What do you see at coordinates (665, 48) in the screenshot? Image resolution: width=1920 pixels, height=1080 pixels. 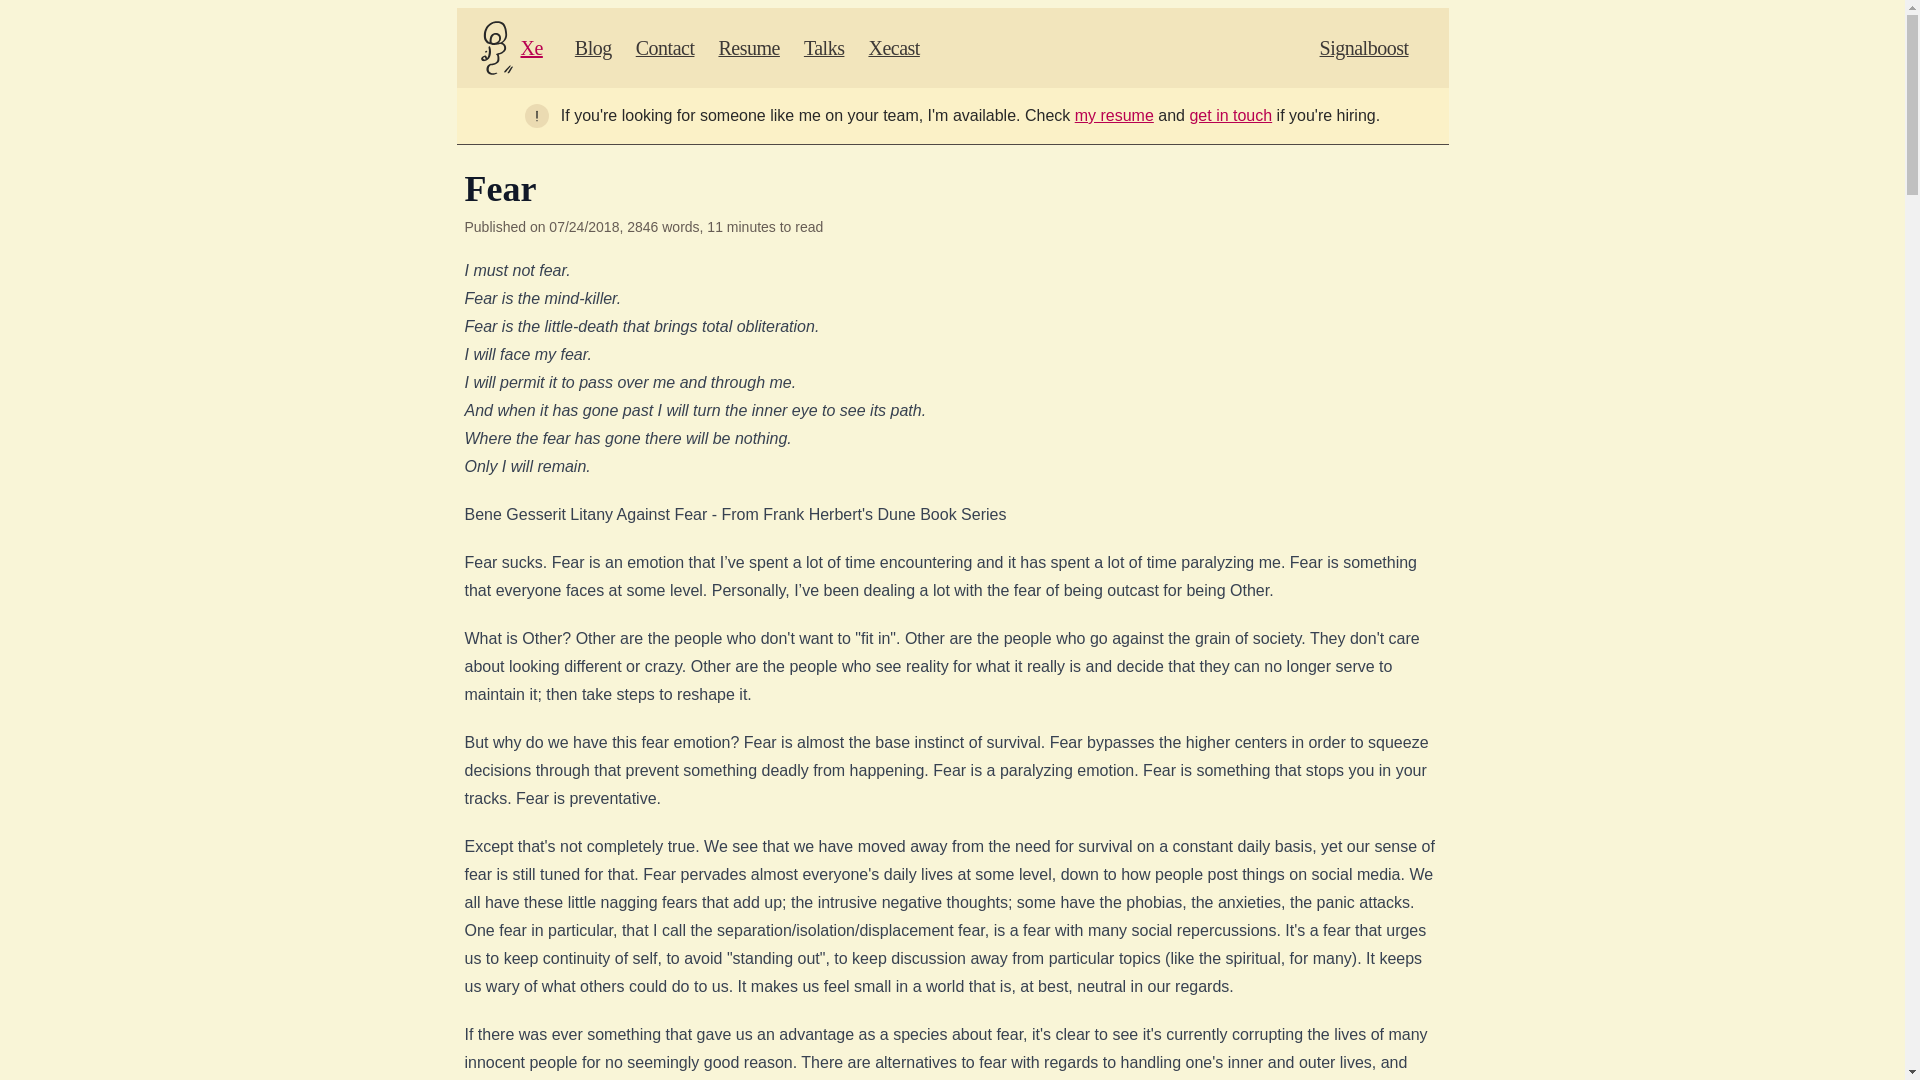 I see `Contact` at bounding box center [665, 48].